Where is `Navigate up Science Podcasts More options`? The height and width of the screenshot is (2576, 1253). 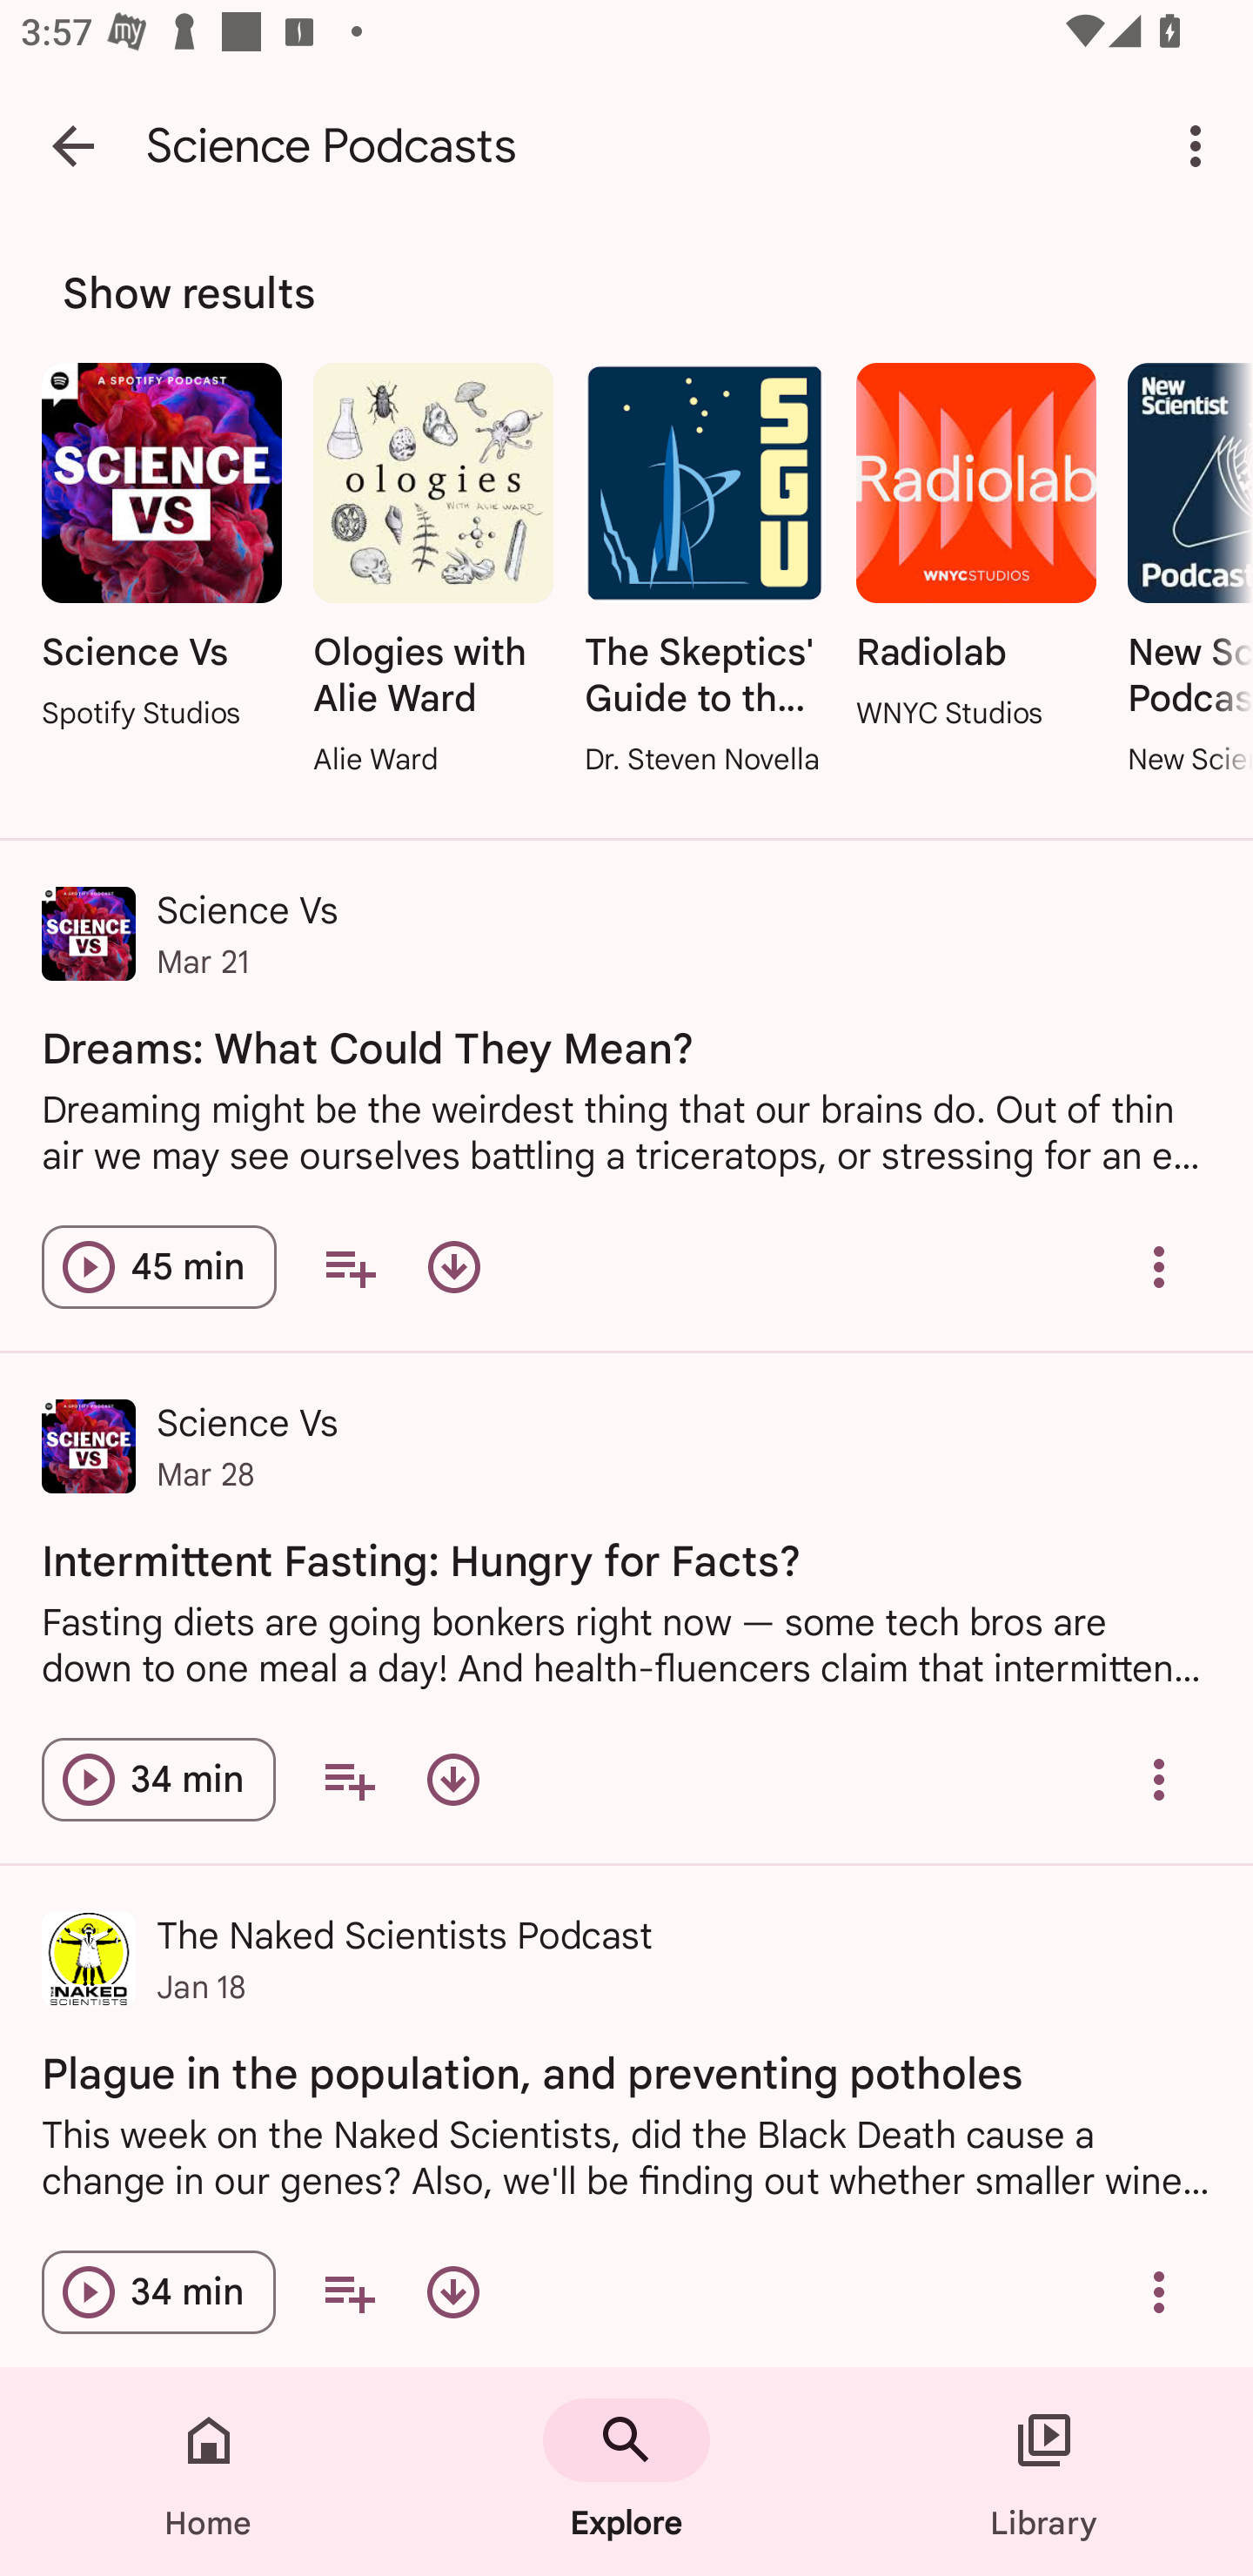
Navigate up Science Podcasts More options is located at coordinates (626, 145).